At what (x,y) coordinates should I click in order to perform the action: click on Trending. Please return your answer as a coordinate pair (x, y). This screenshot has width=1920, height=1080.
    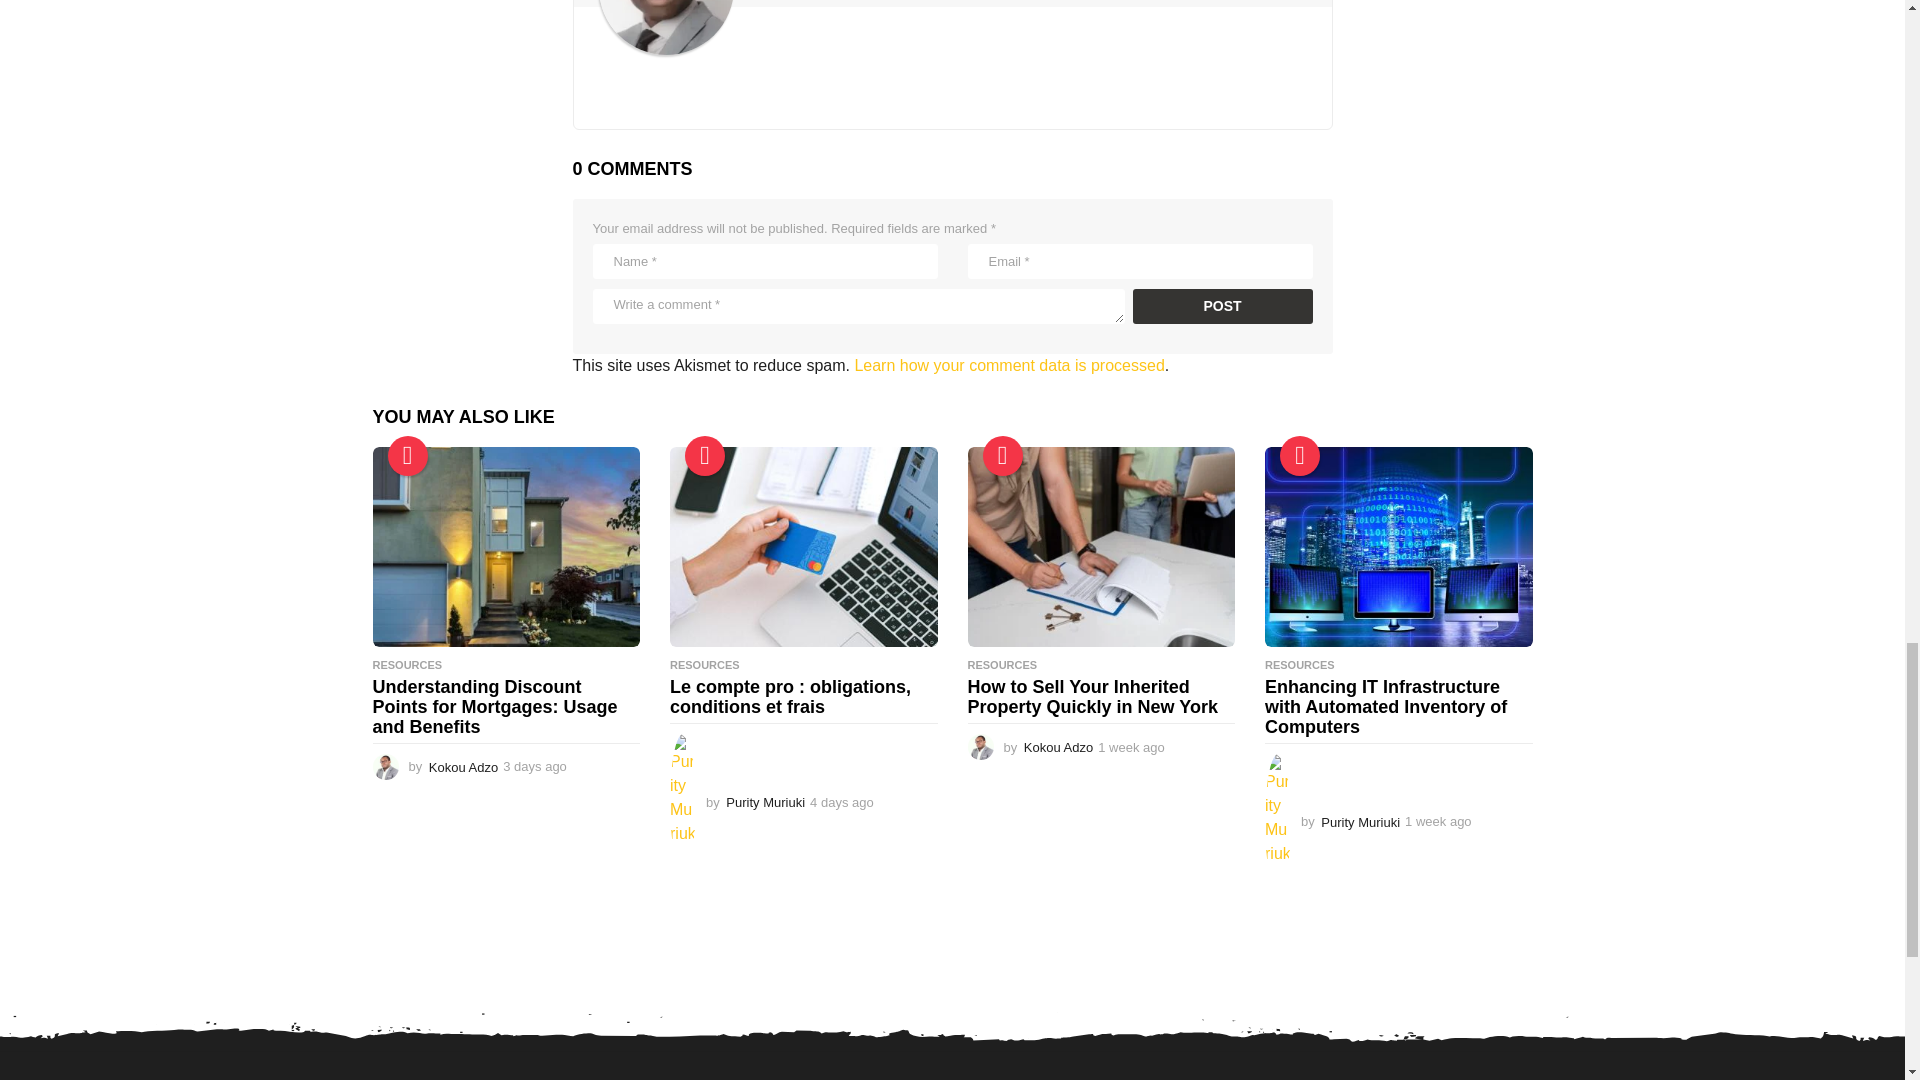
    Looking at the image, I should click on (705, 456).